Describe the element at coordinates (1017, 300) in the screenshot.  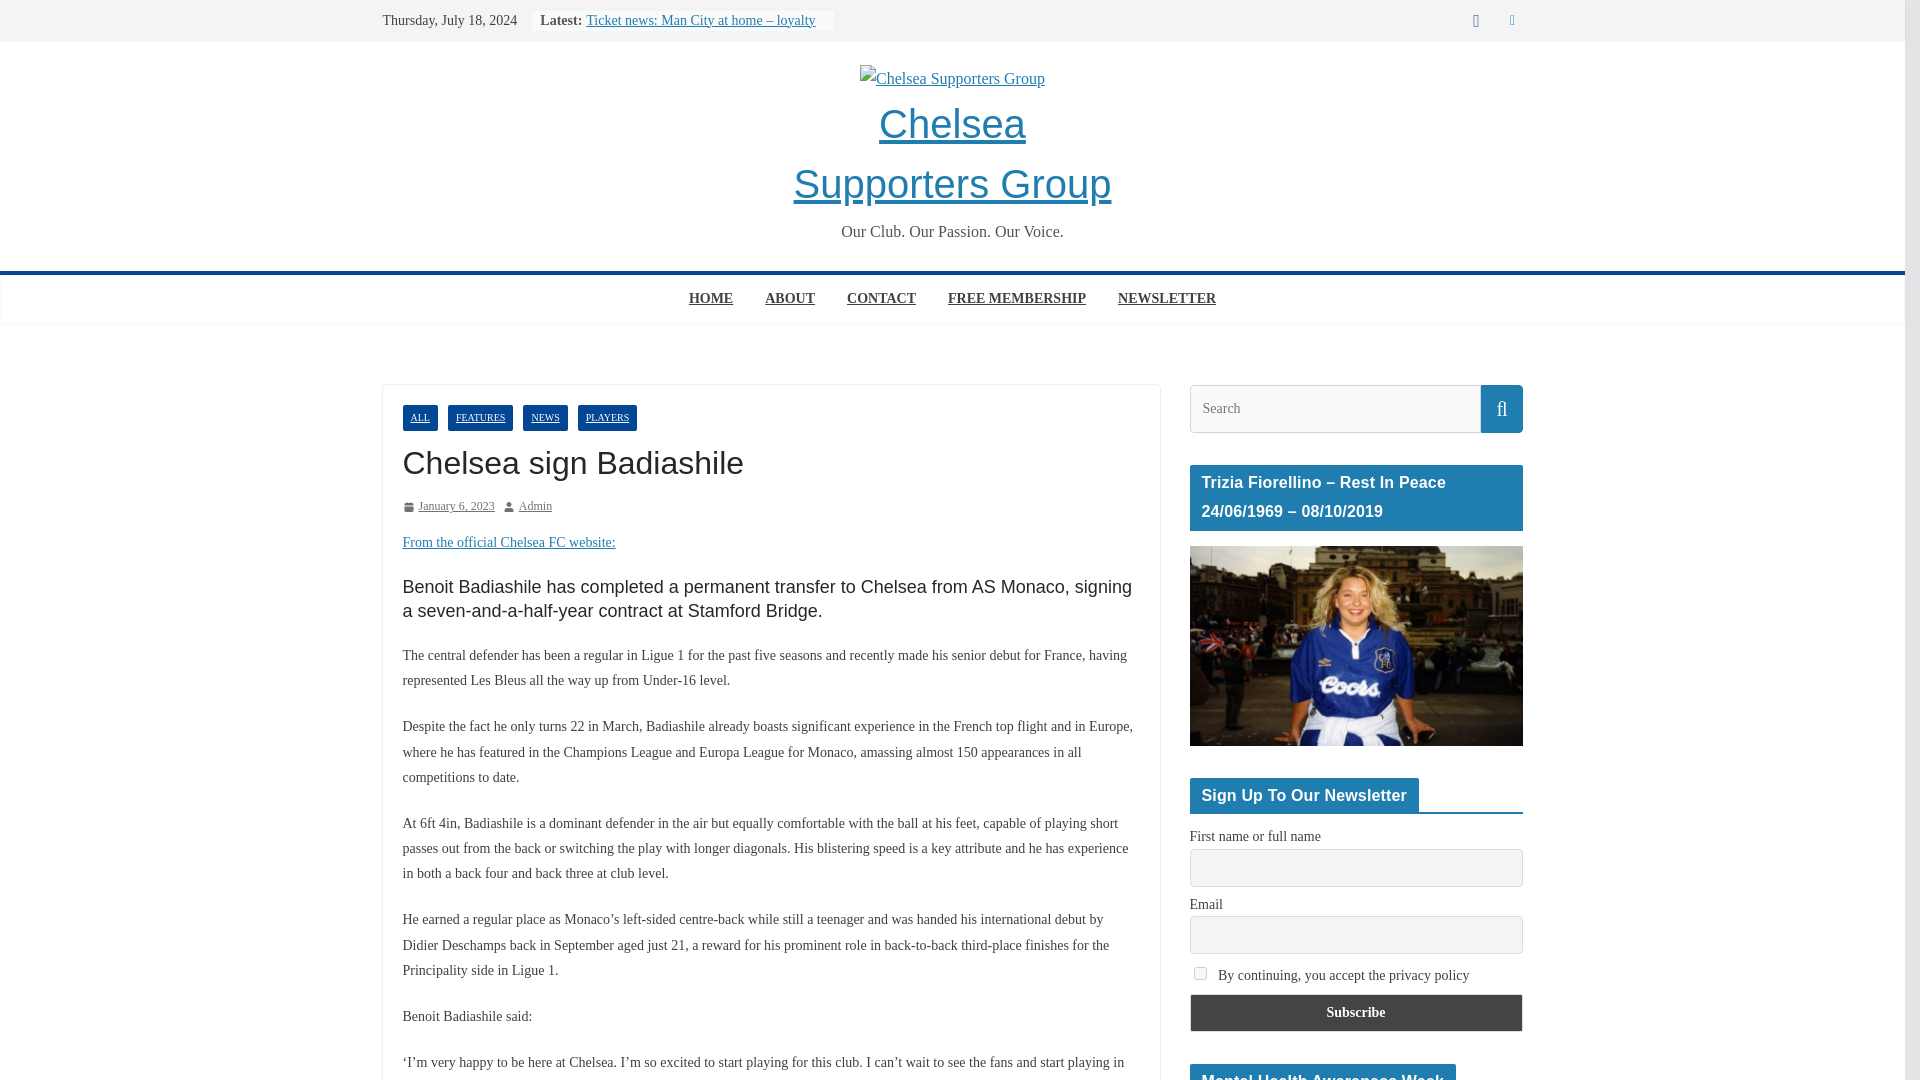
I see `FREE MEMBERSHIP` at that location.